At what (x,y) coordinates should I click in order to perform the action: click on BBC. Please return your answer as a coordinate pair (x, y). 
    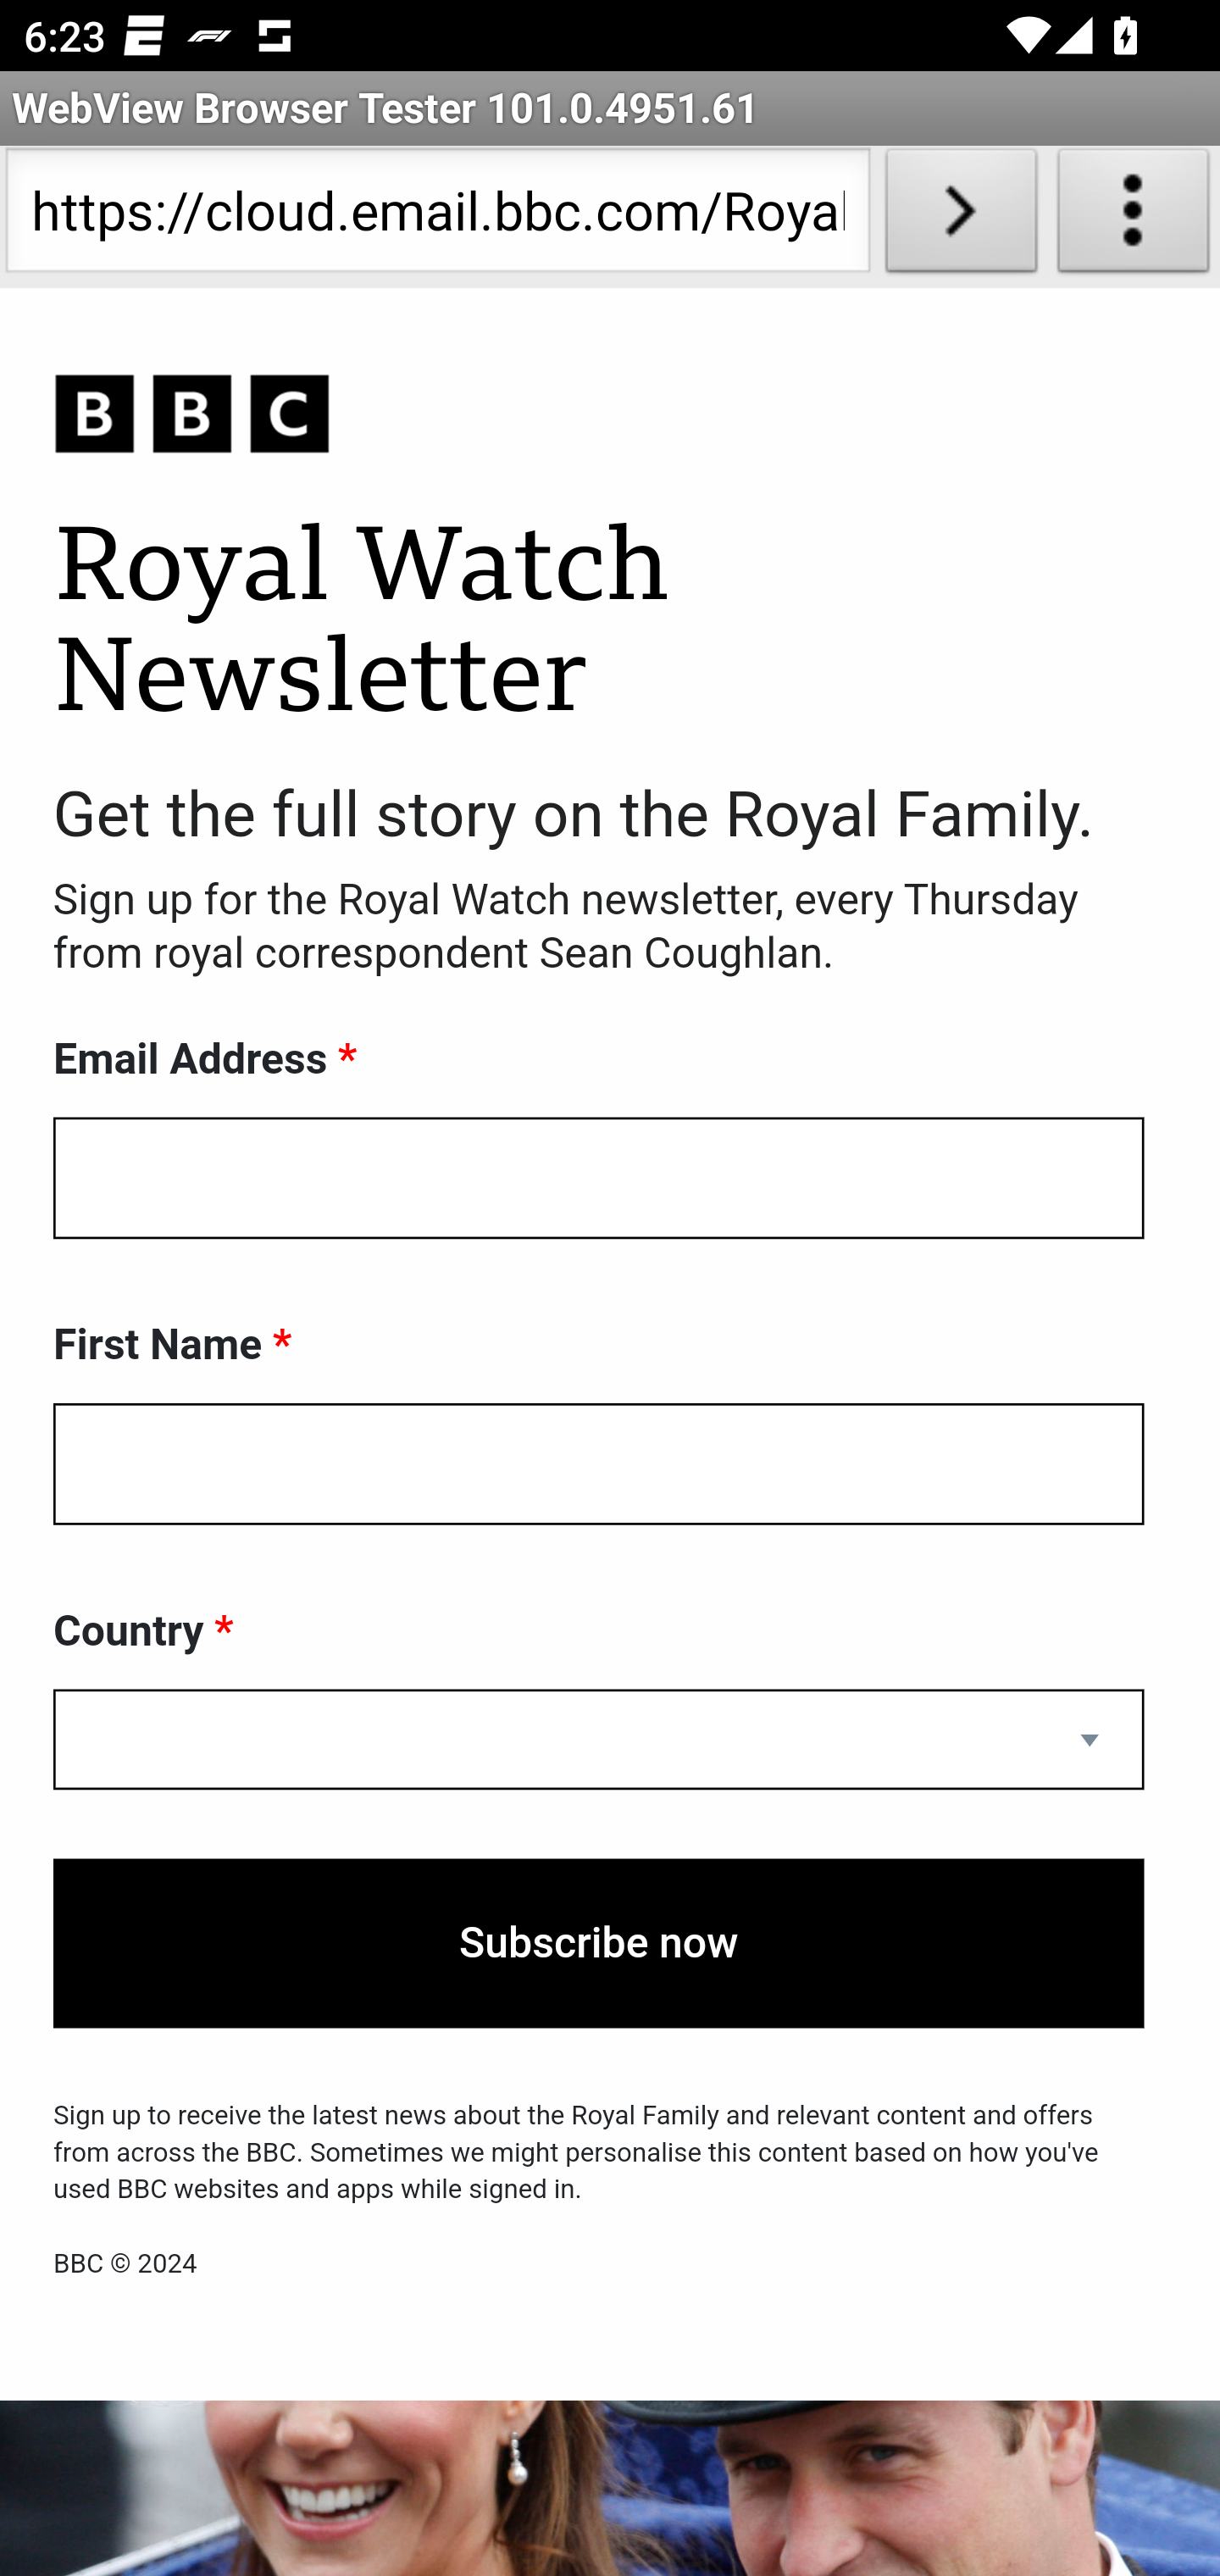
    Looking at the image, I should click on (599, 415).